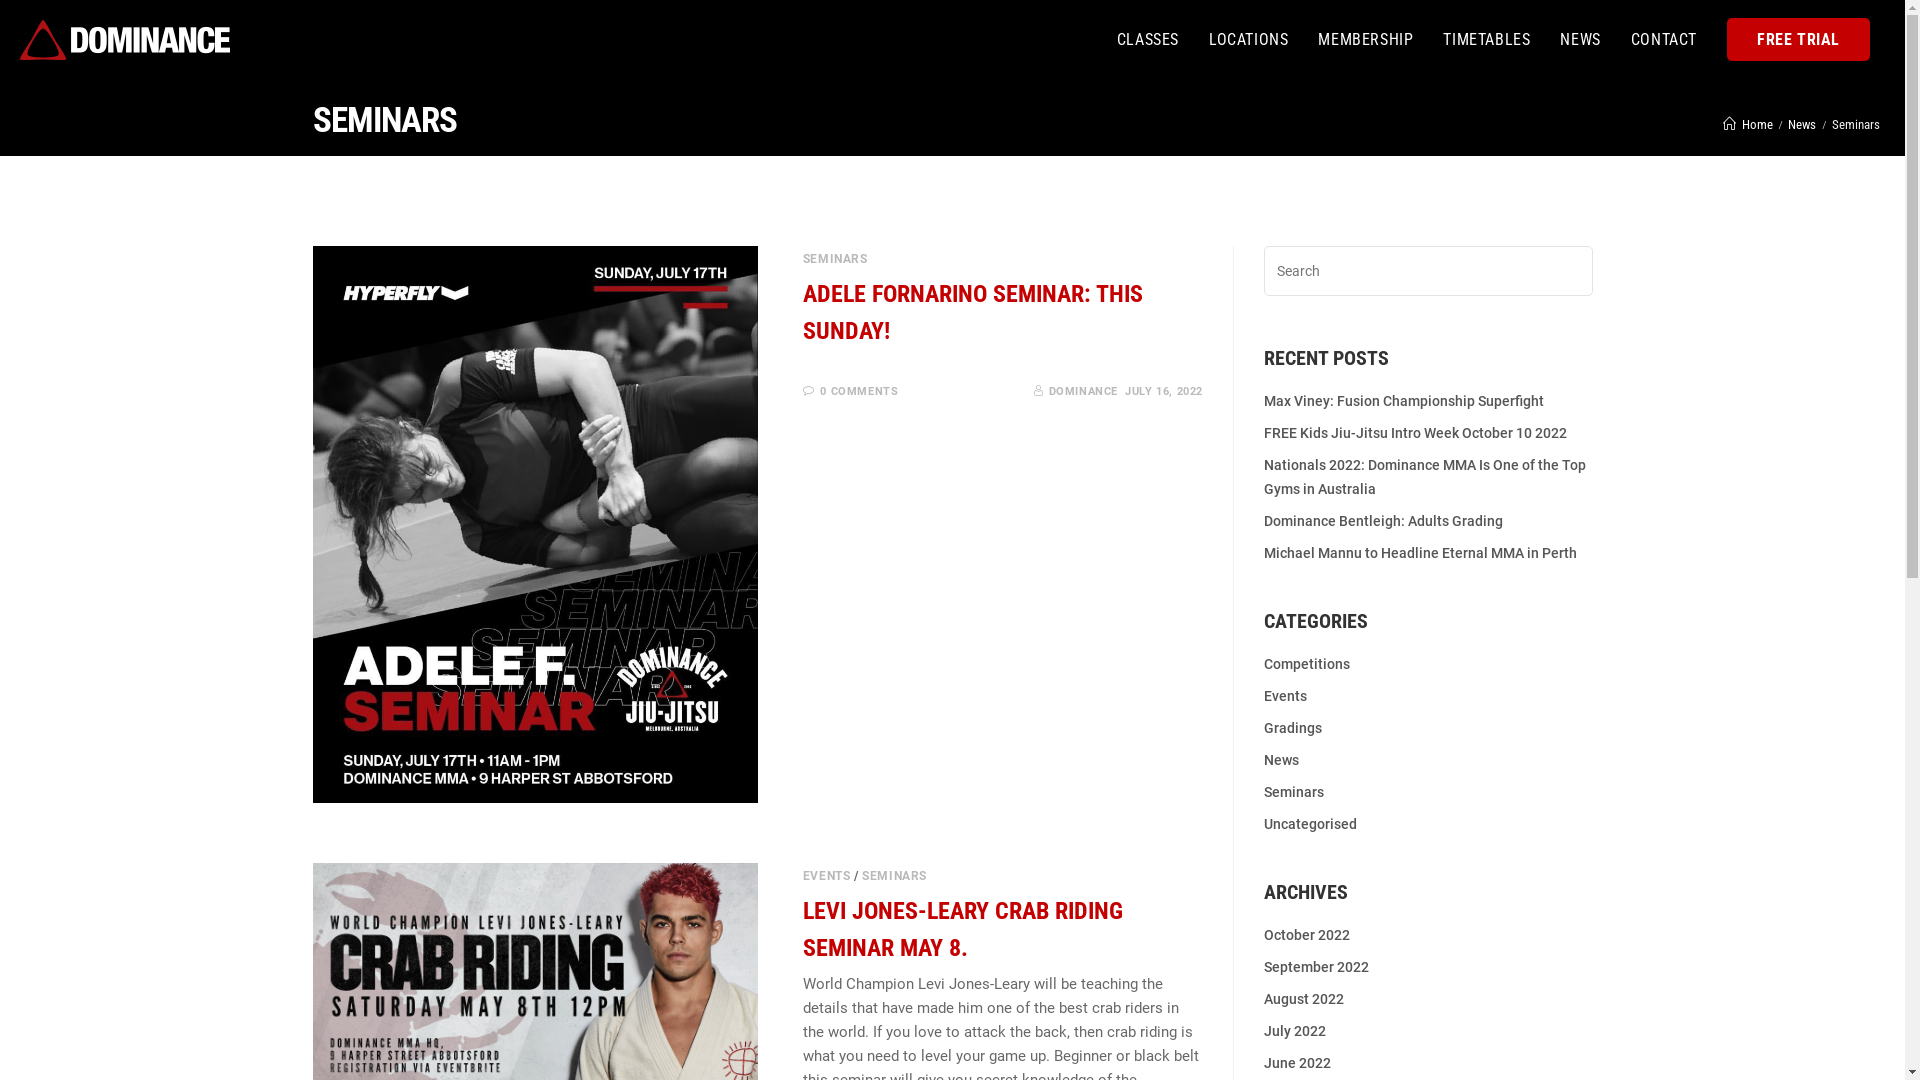 Image resolution: width=1920 pixels, height=1080 pixels. What do you see at coordinates (1304, 999) in the screenshot?
I see `August 2022` at bounding box center [1304, 999].